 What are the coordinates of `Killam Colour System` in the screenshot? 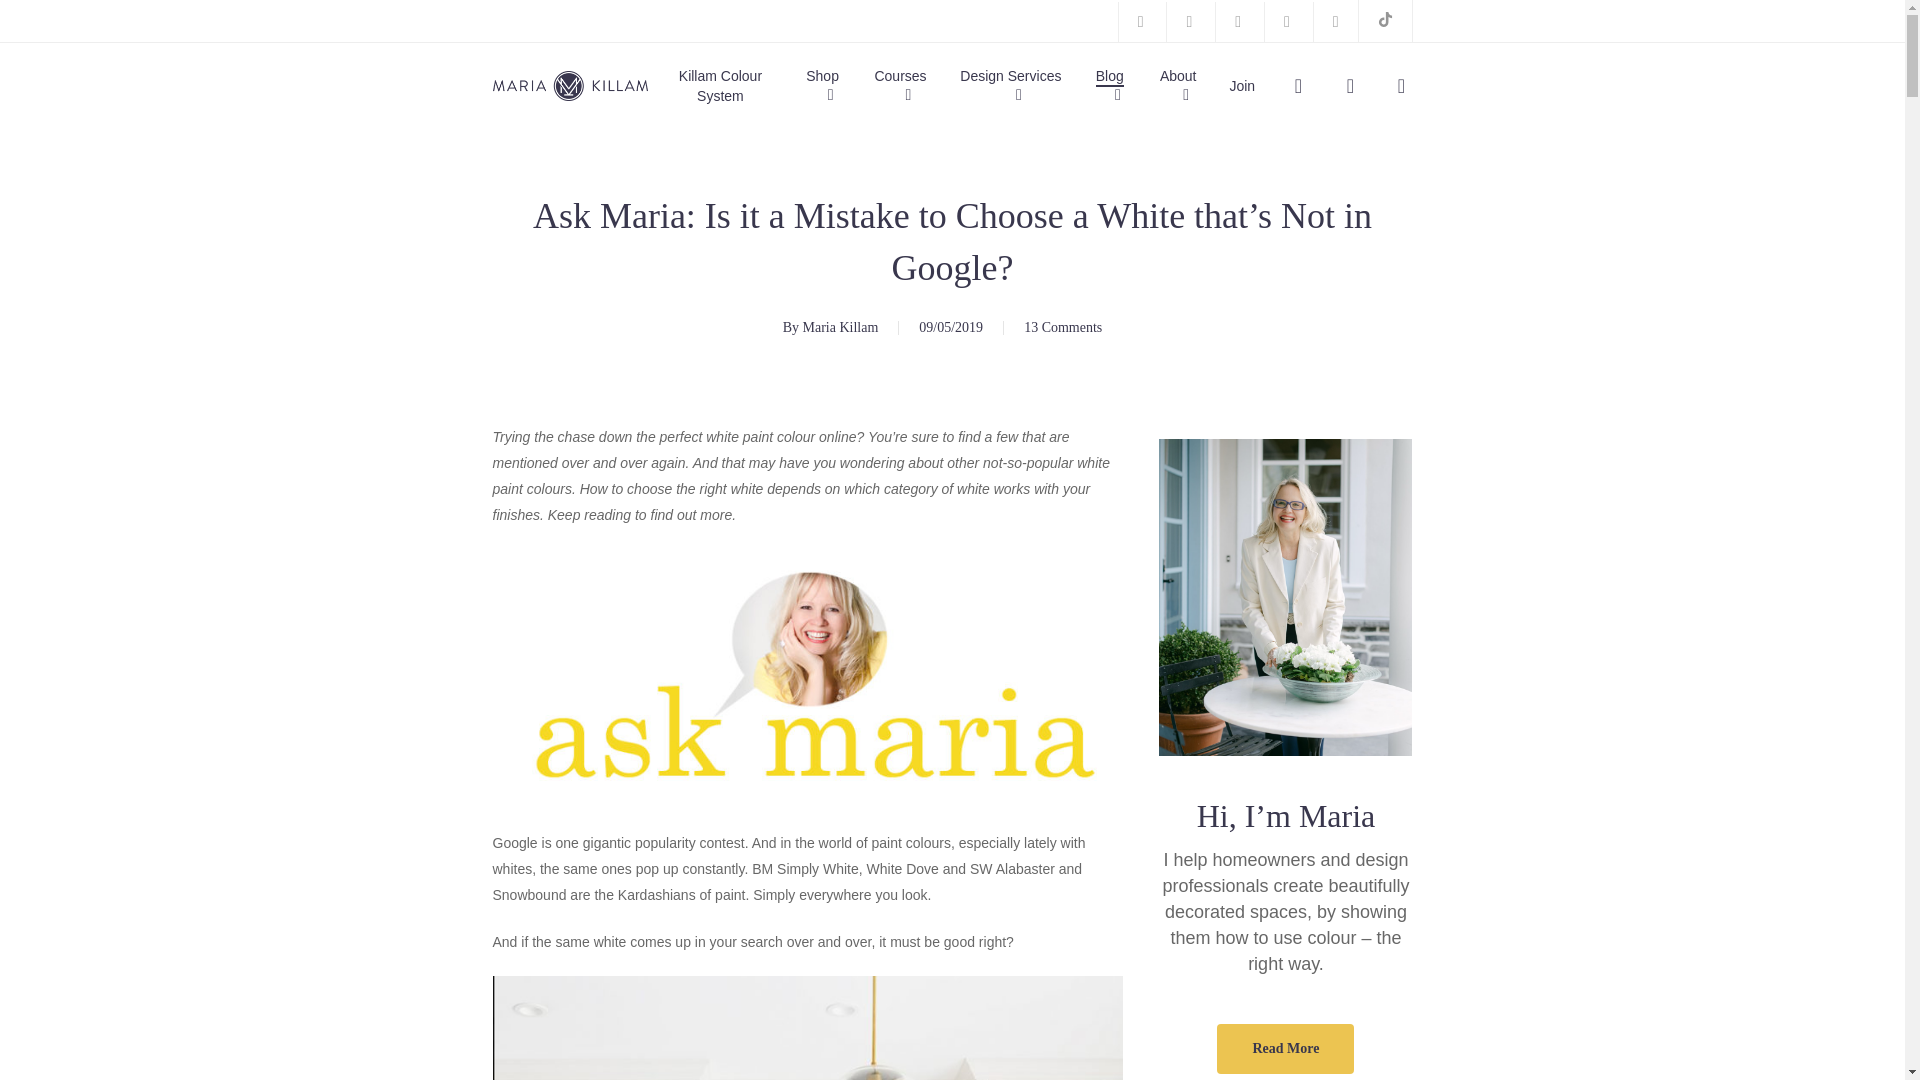 It's located at (720, 85).